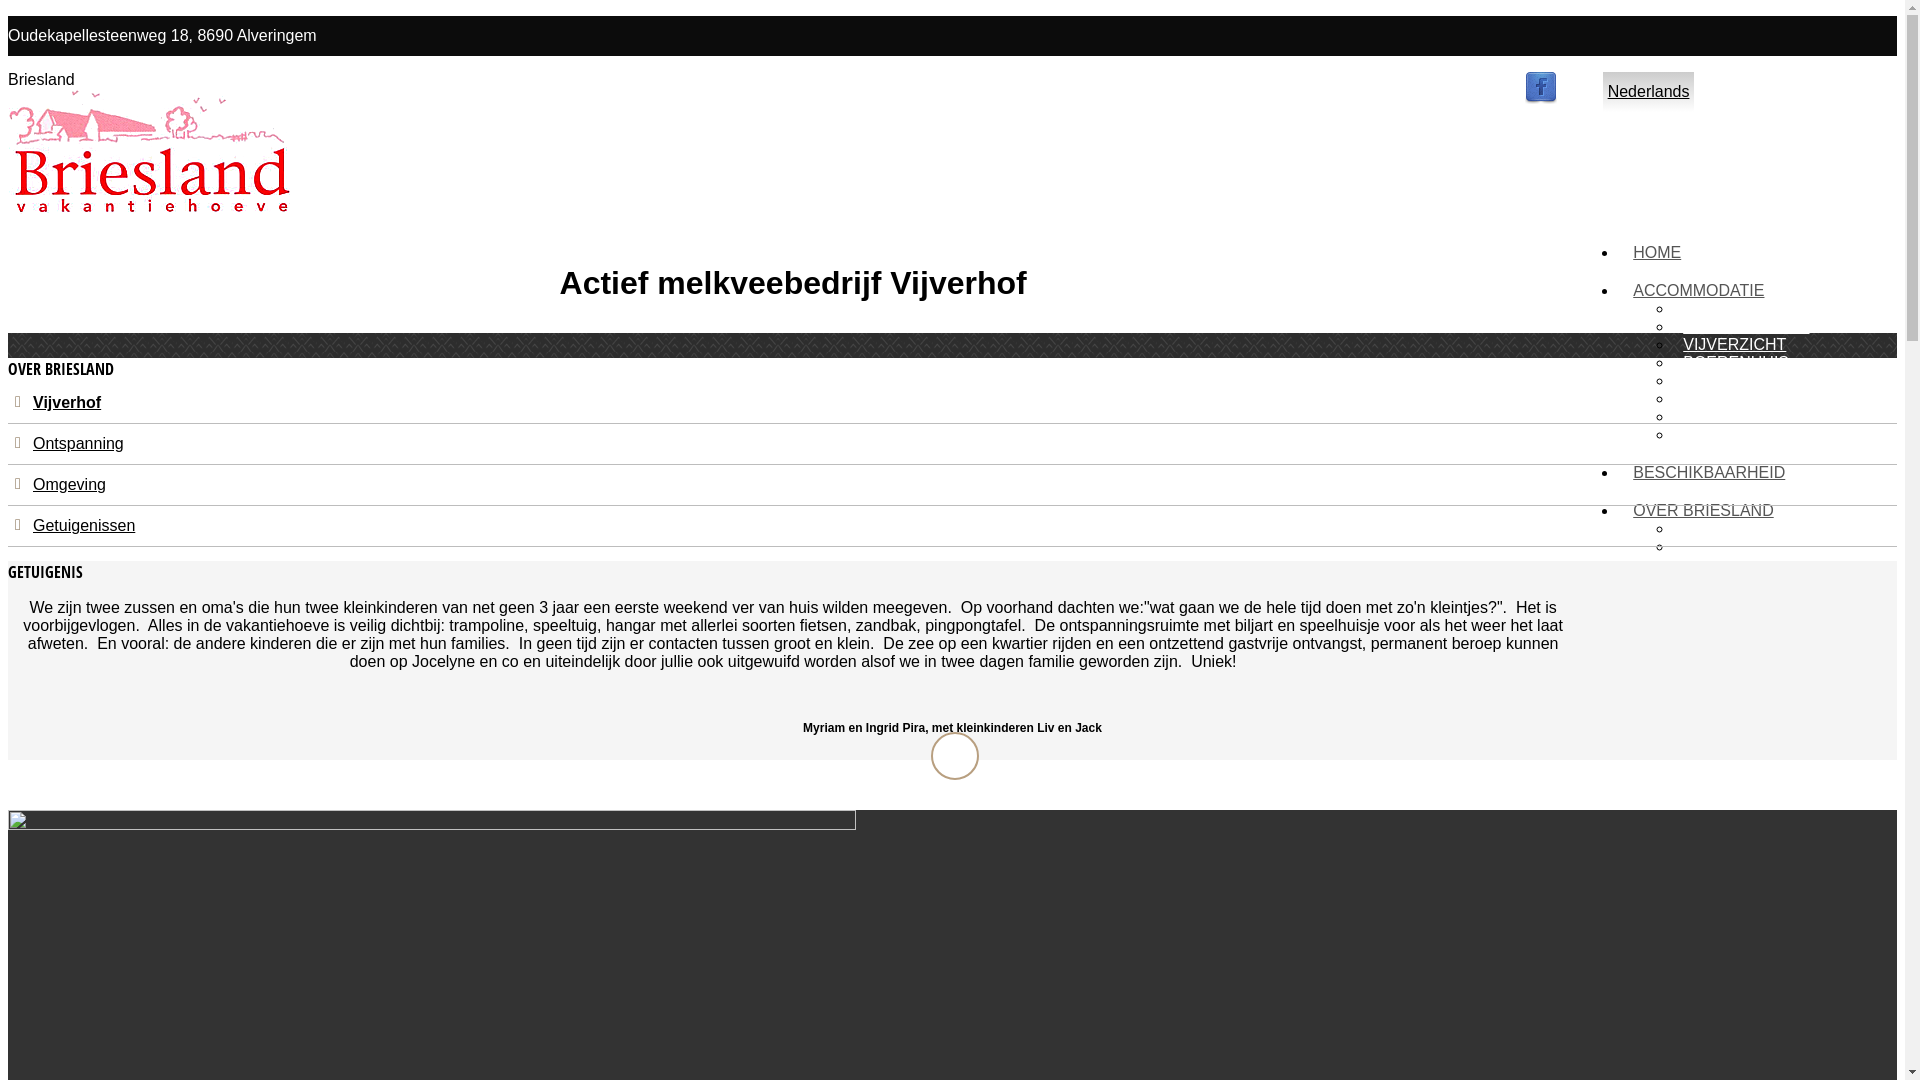  What do you see at coordinates (1657, 252) in the screenshot?
I see `HOME` at bounding box center [1657, 252].